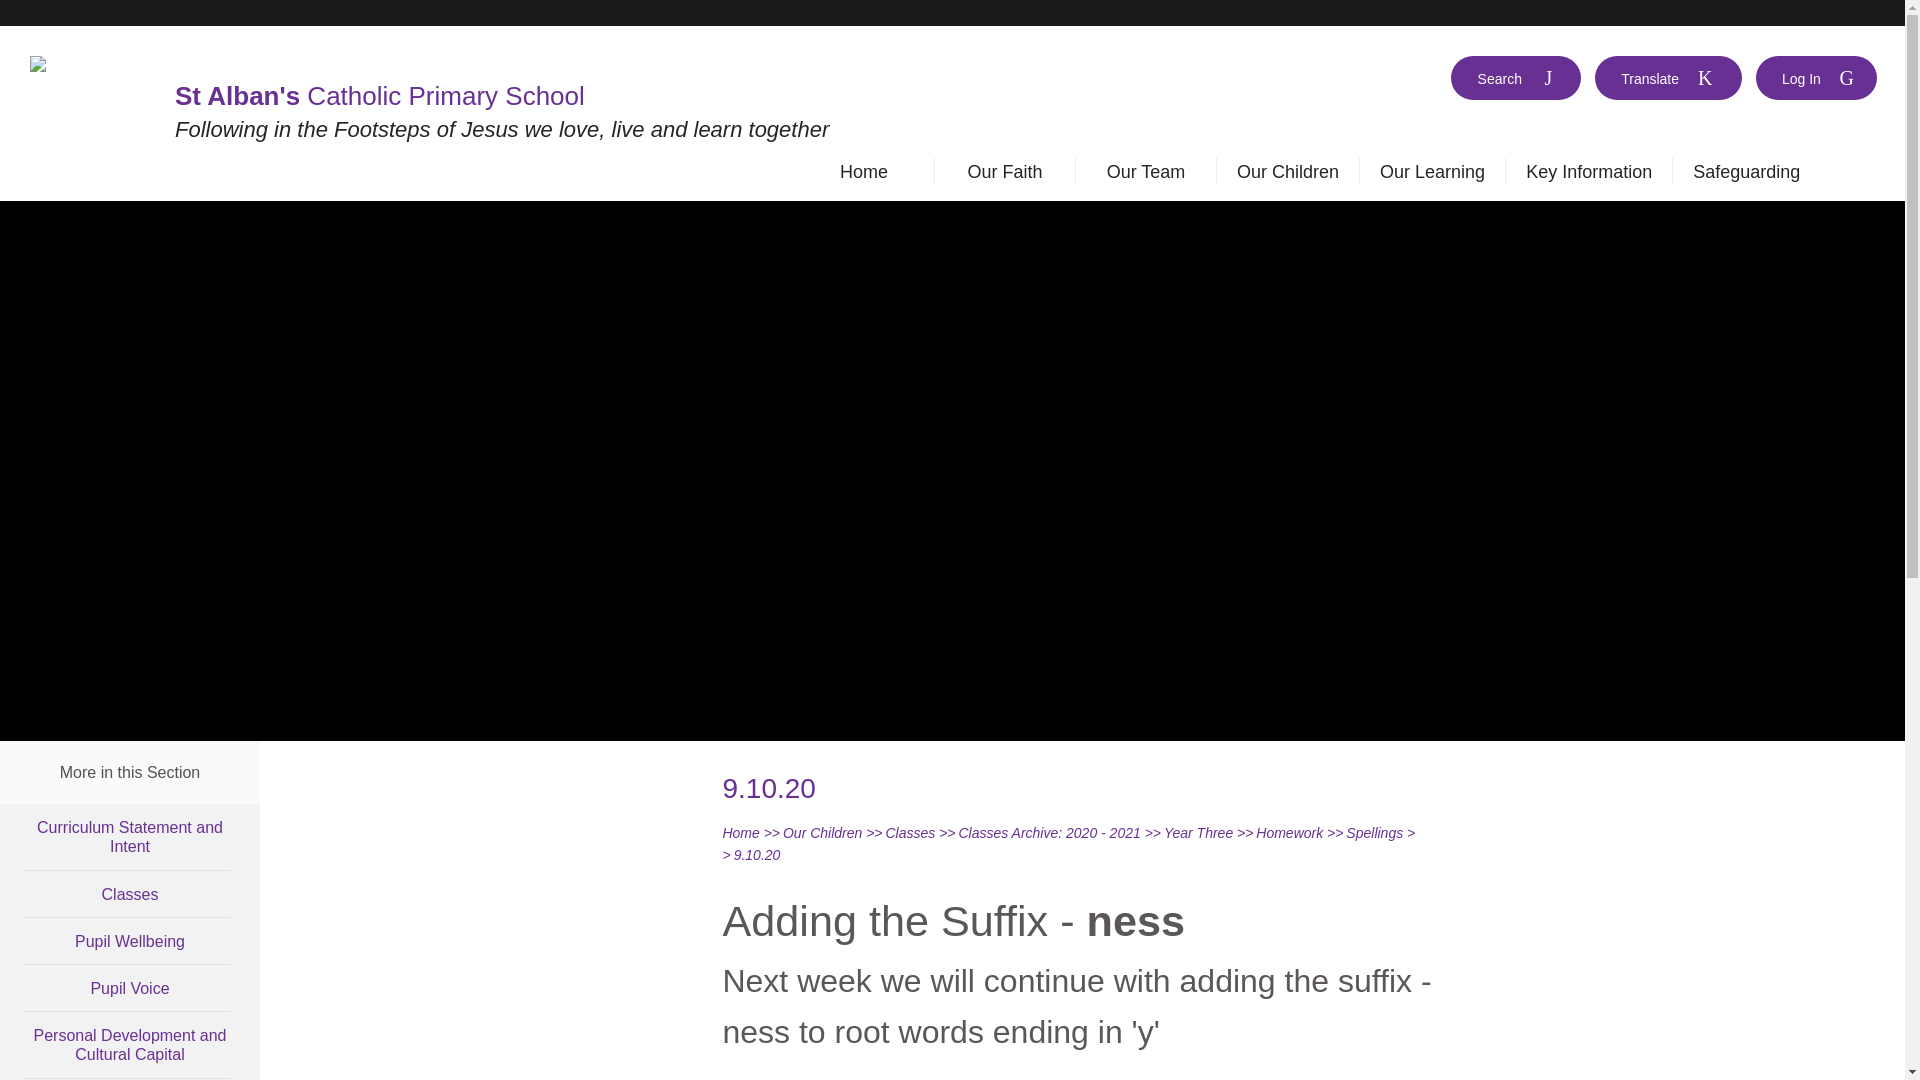 Image resolution: width=1920 pixels, height=1080 pixels. I want to click on Our Faith, so click(1004, 176).